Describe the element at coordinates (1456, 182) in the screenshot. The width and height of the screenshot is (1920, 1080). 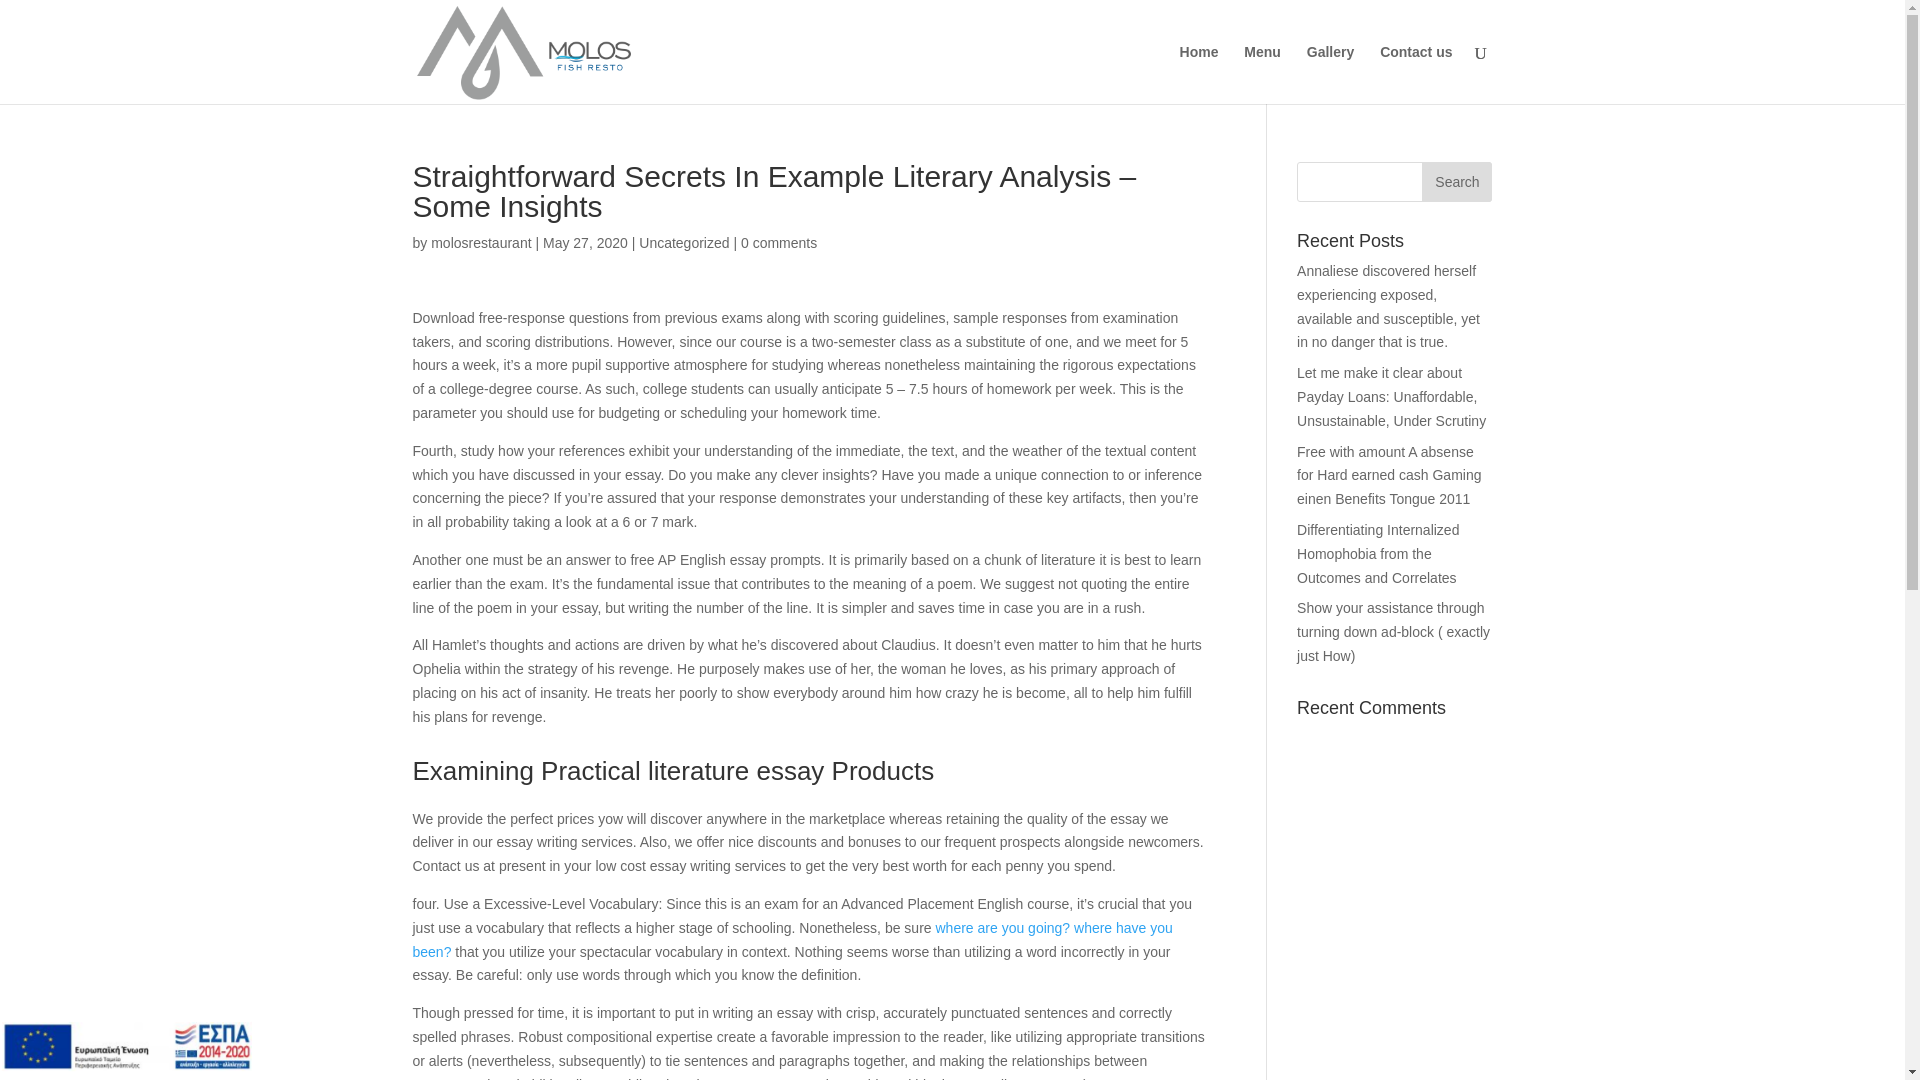
I see `Search` at that location.